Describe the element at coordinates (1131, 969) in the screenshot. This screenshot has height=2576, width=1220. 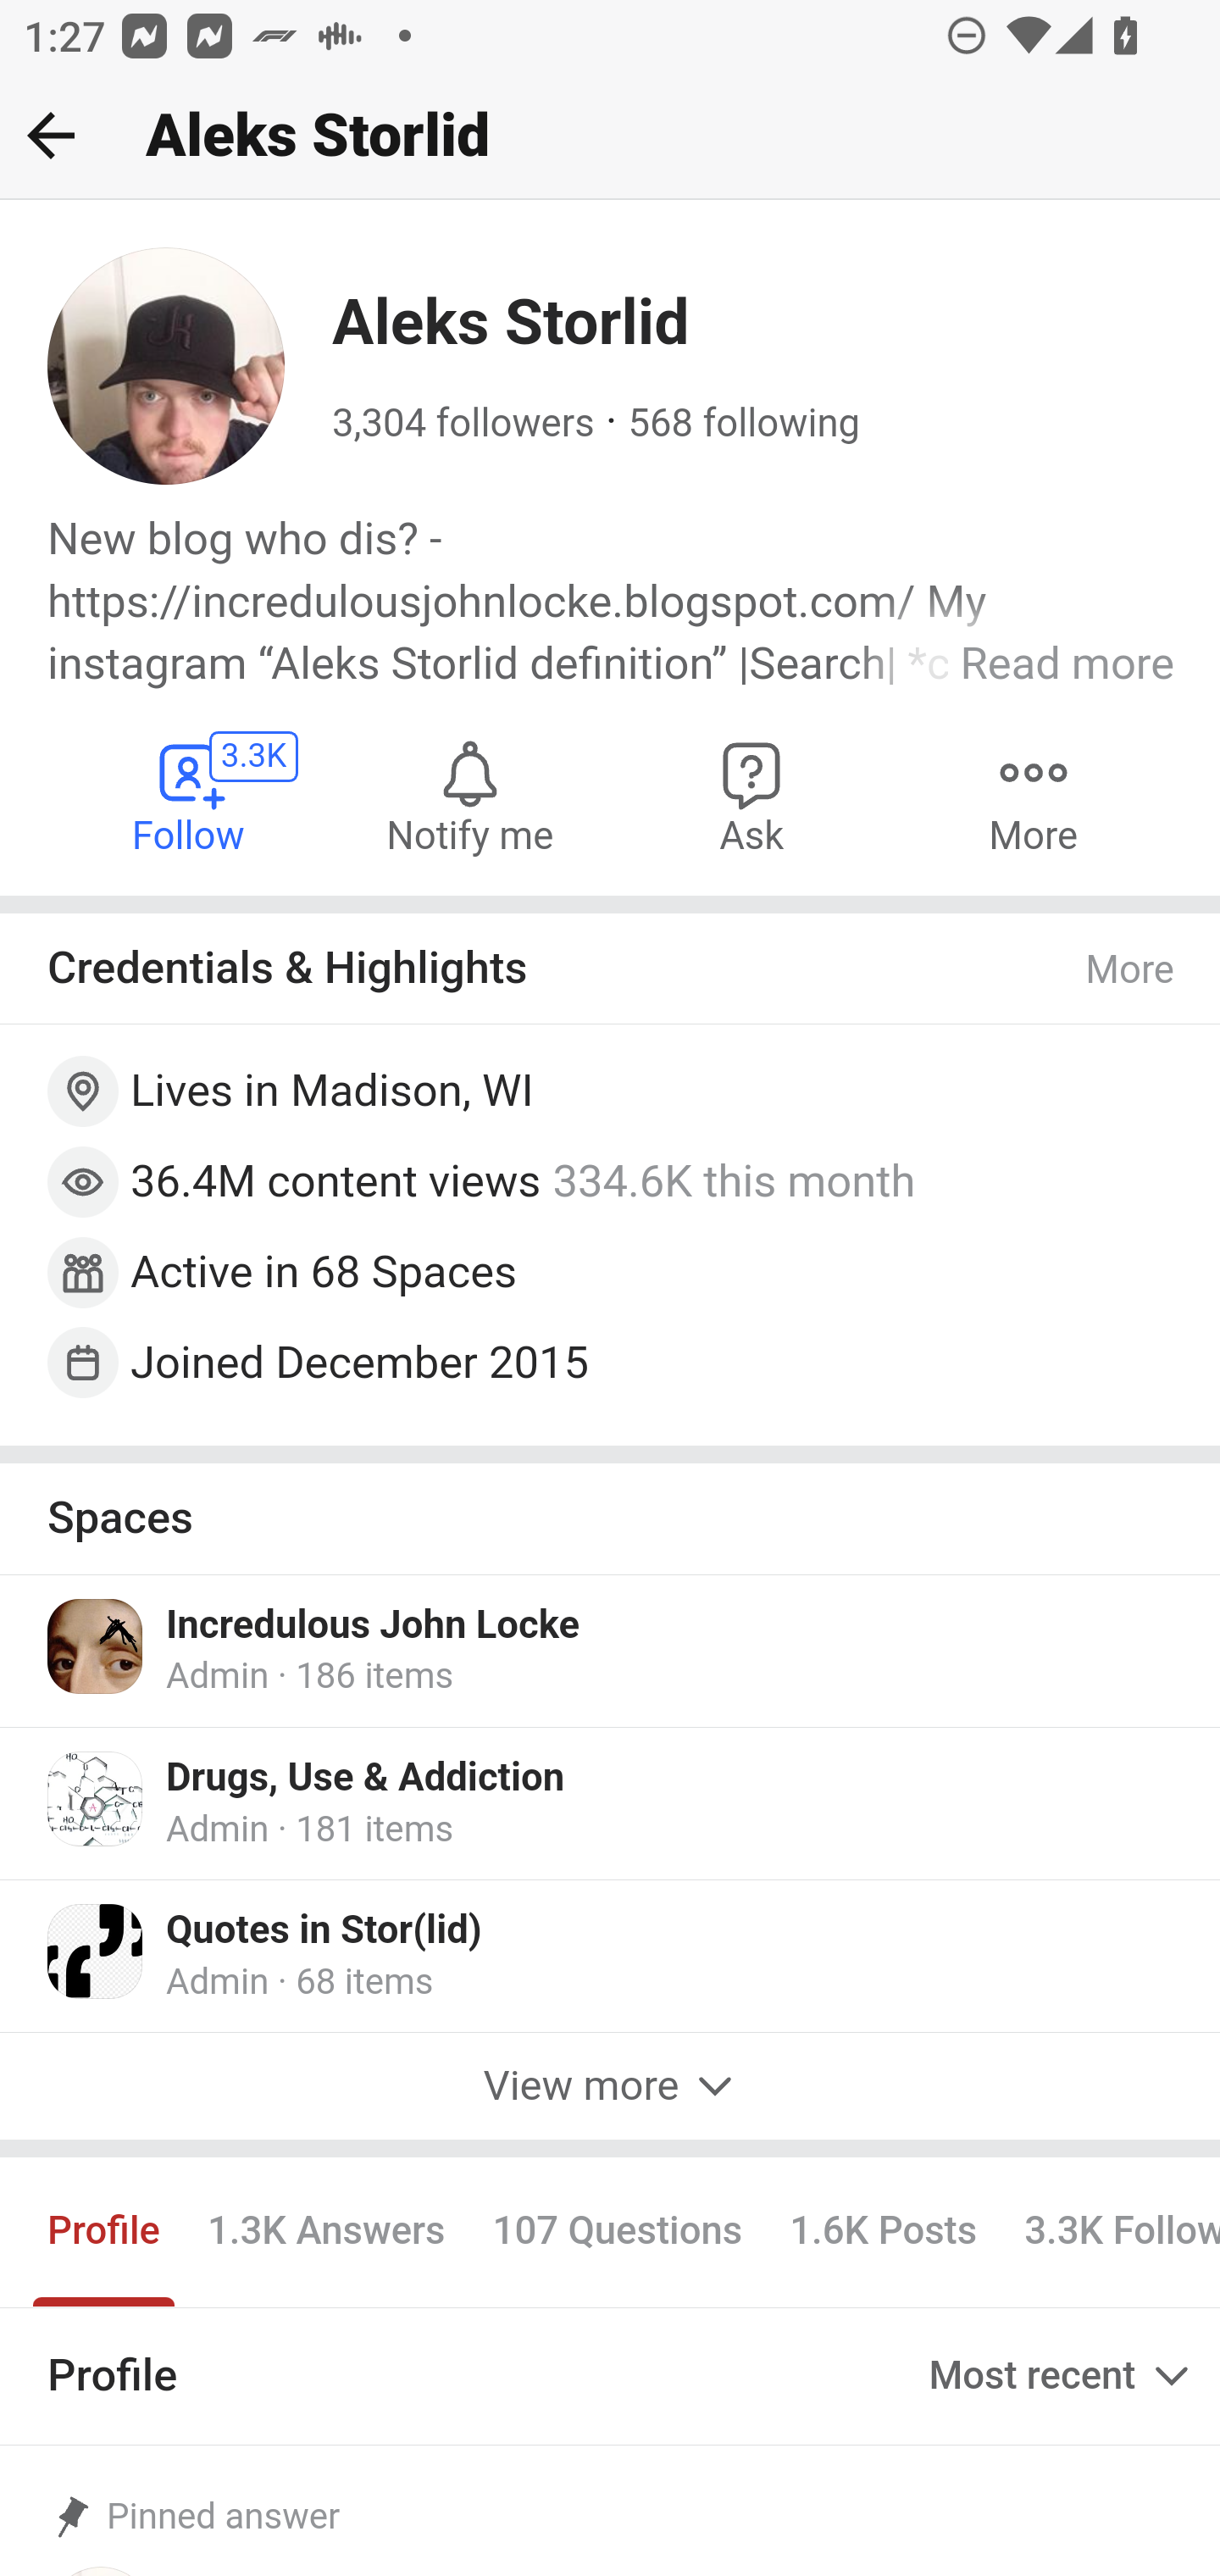
I see `More` at that location.